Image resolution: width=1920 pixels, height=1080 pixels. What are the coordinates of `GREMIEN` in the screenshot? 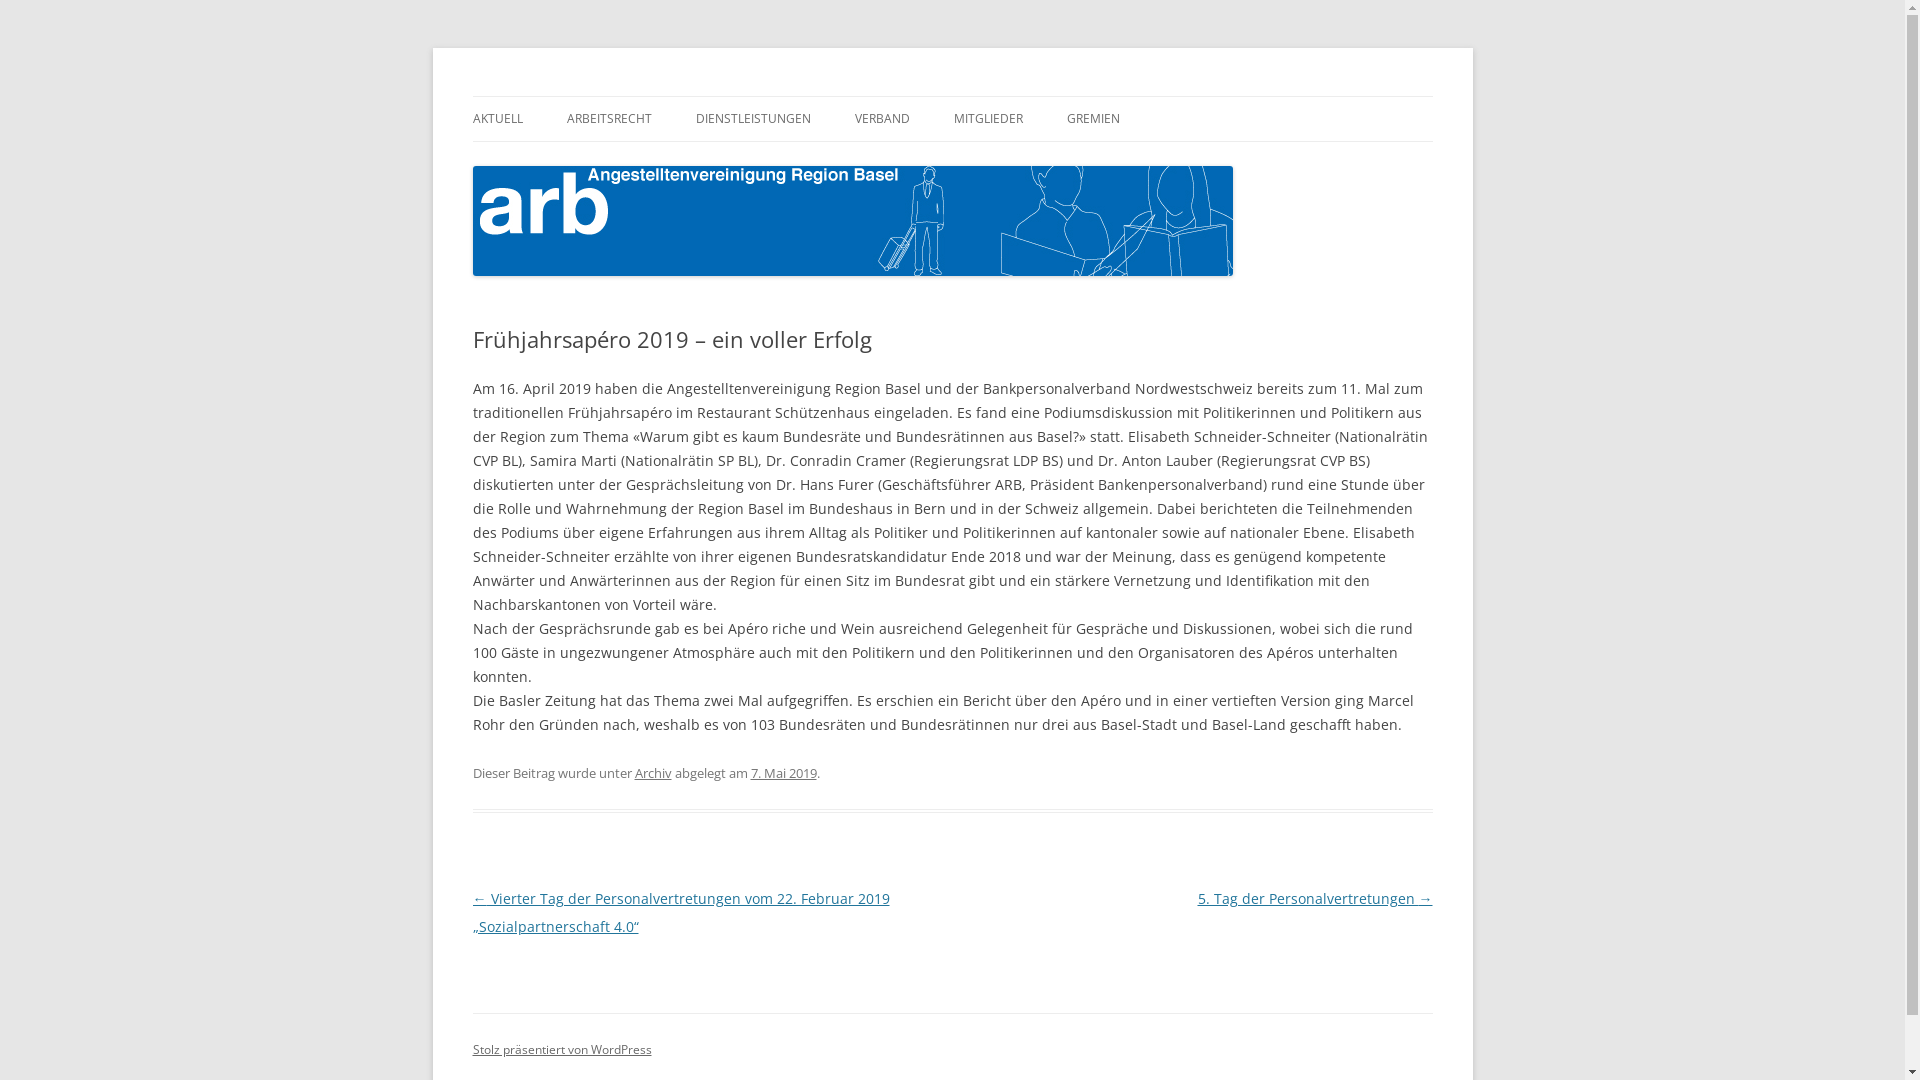 It's located at (1092, 119).